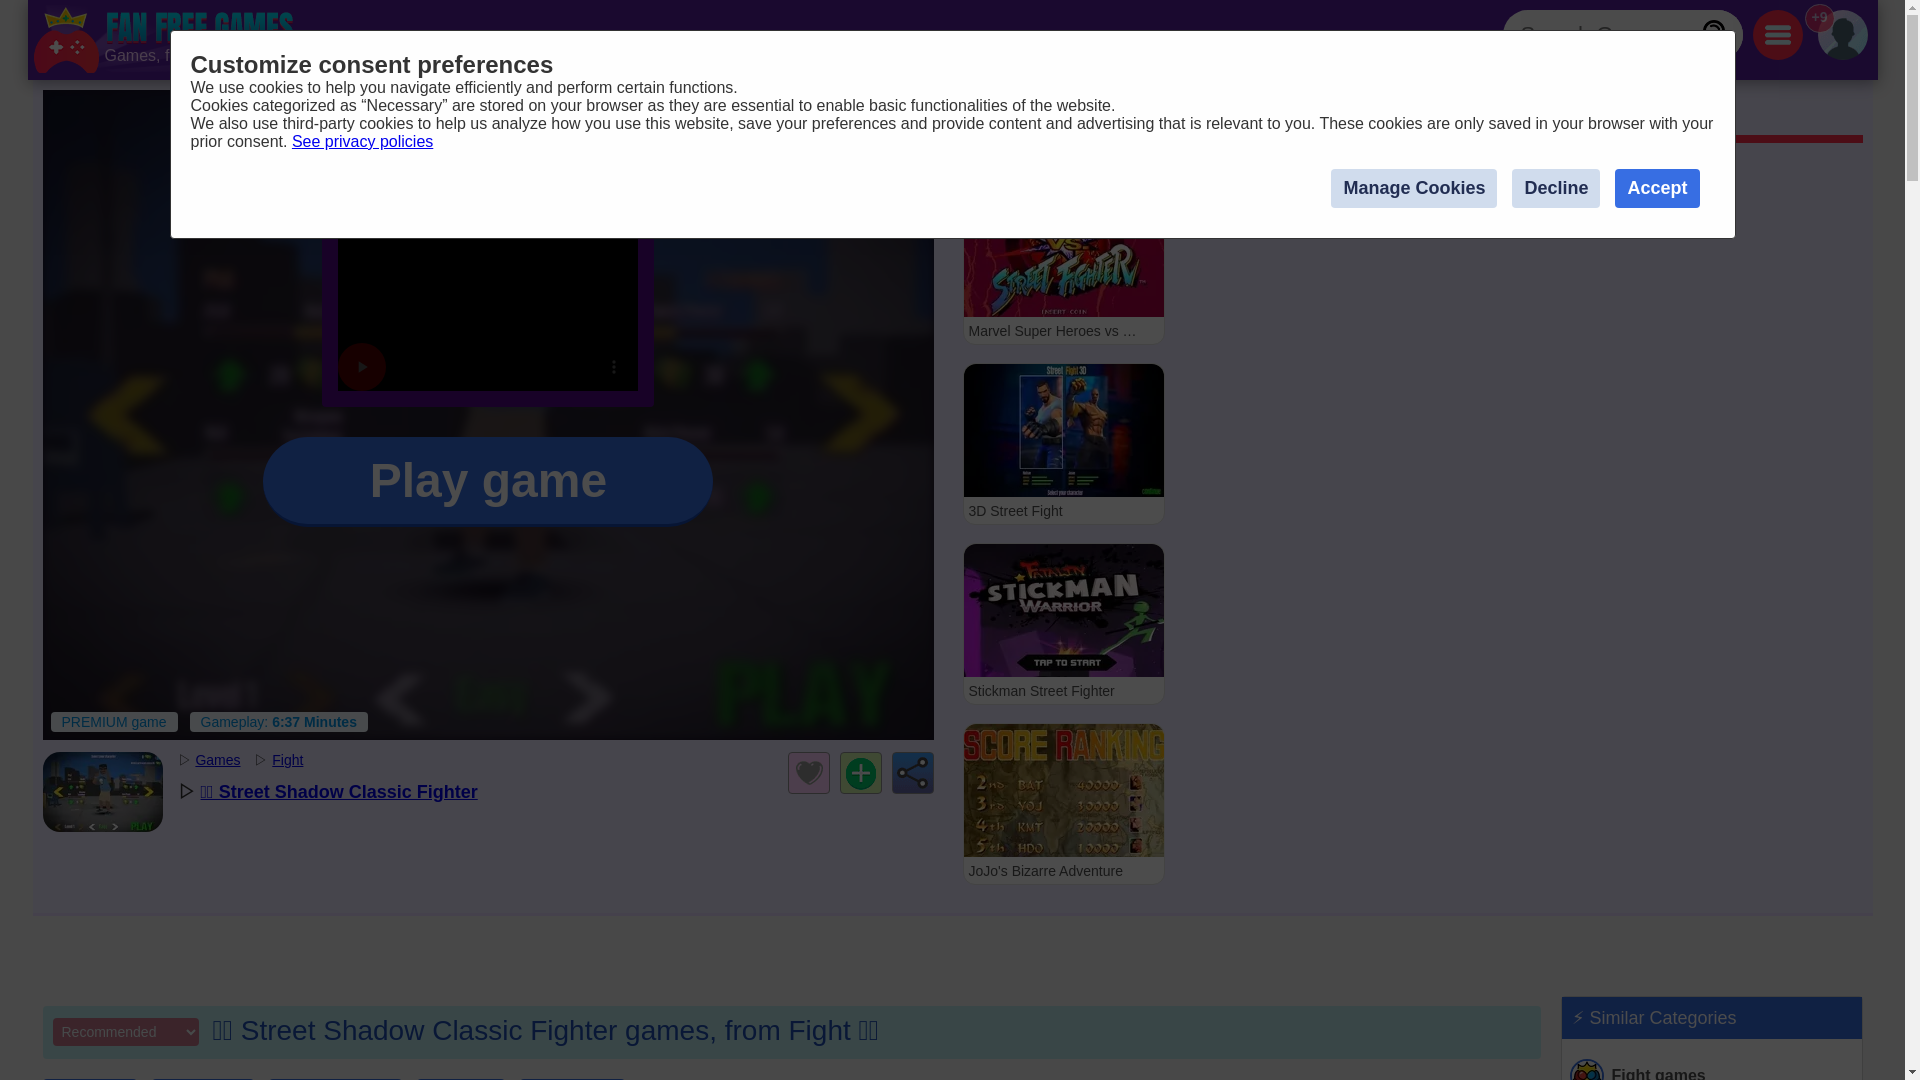 The height and width of the screenshot is (1080, 1920). Describe the element at coordinates (997, 115) in the screenshot. I see `Games` at that location.